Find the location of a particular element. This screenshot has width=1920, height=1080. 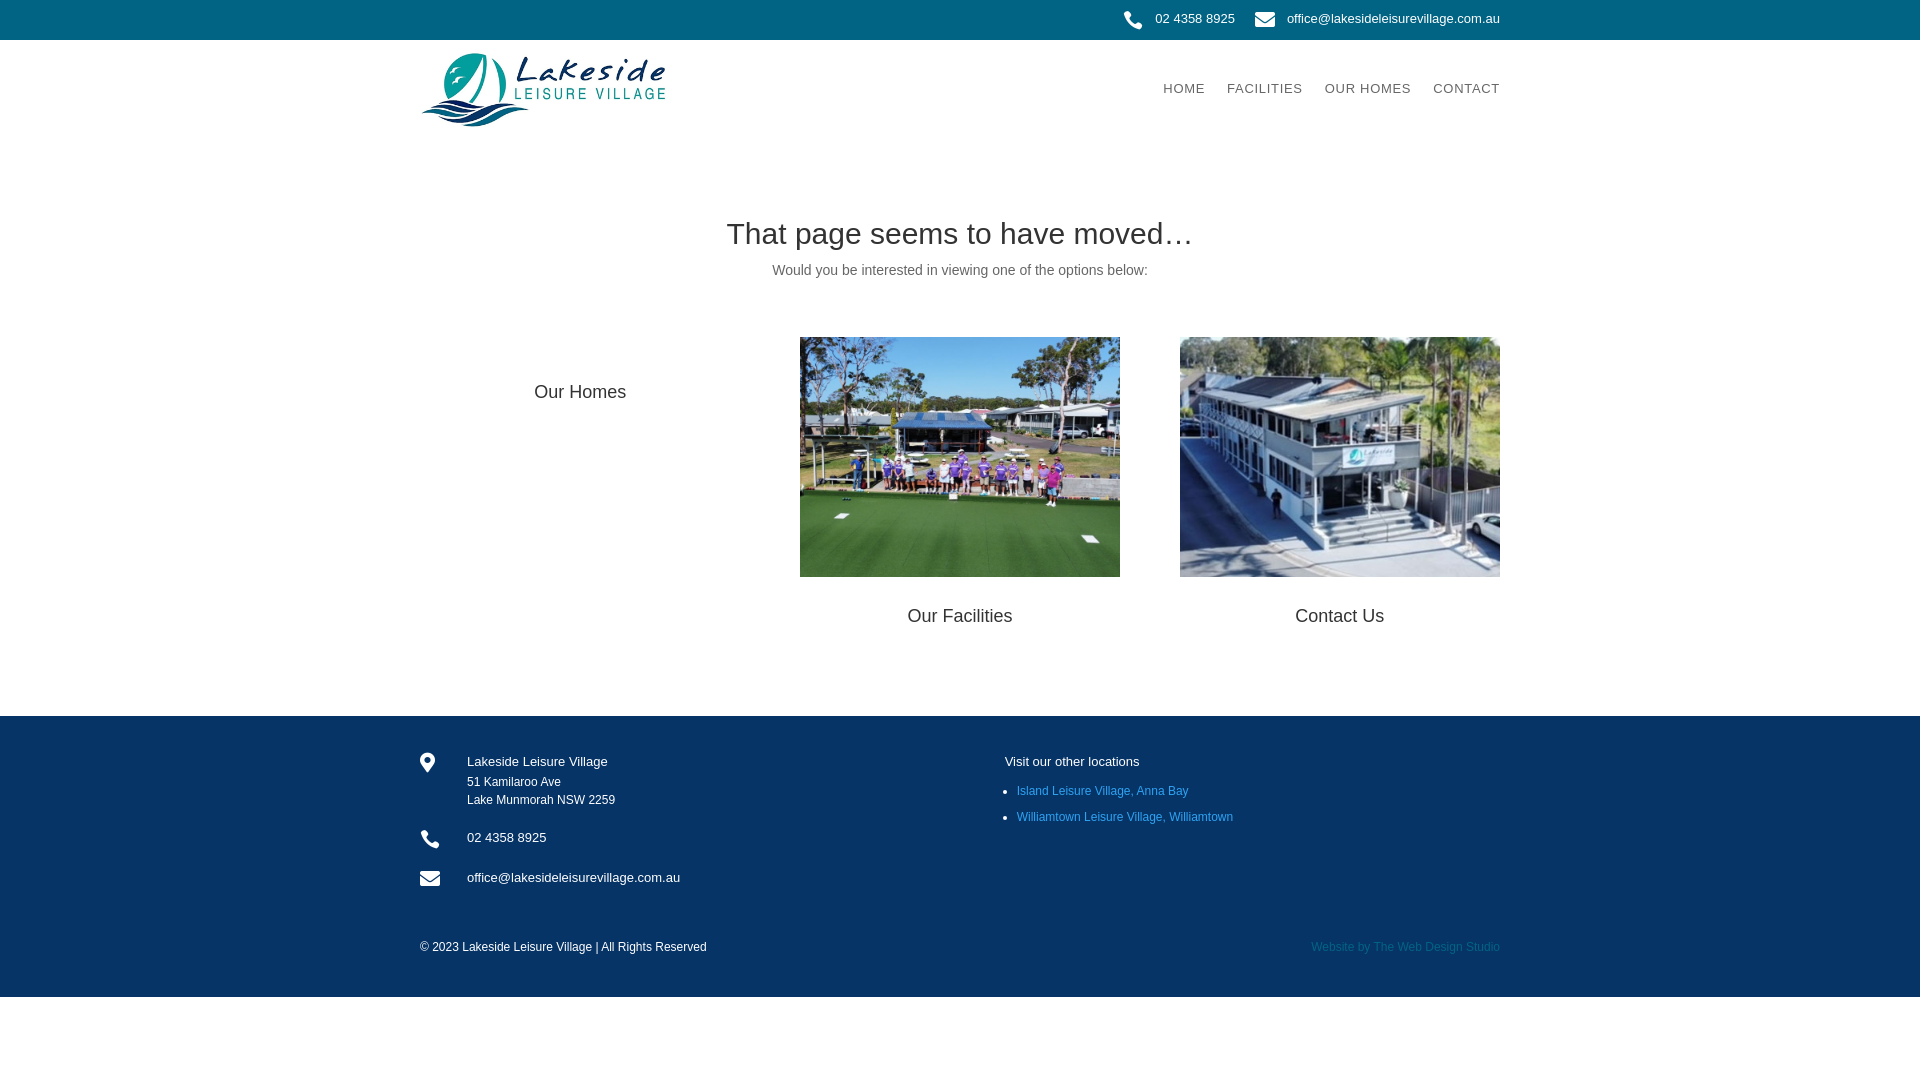

Our Facilities is located at coordinates (960, 616).